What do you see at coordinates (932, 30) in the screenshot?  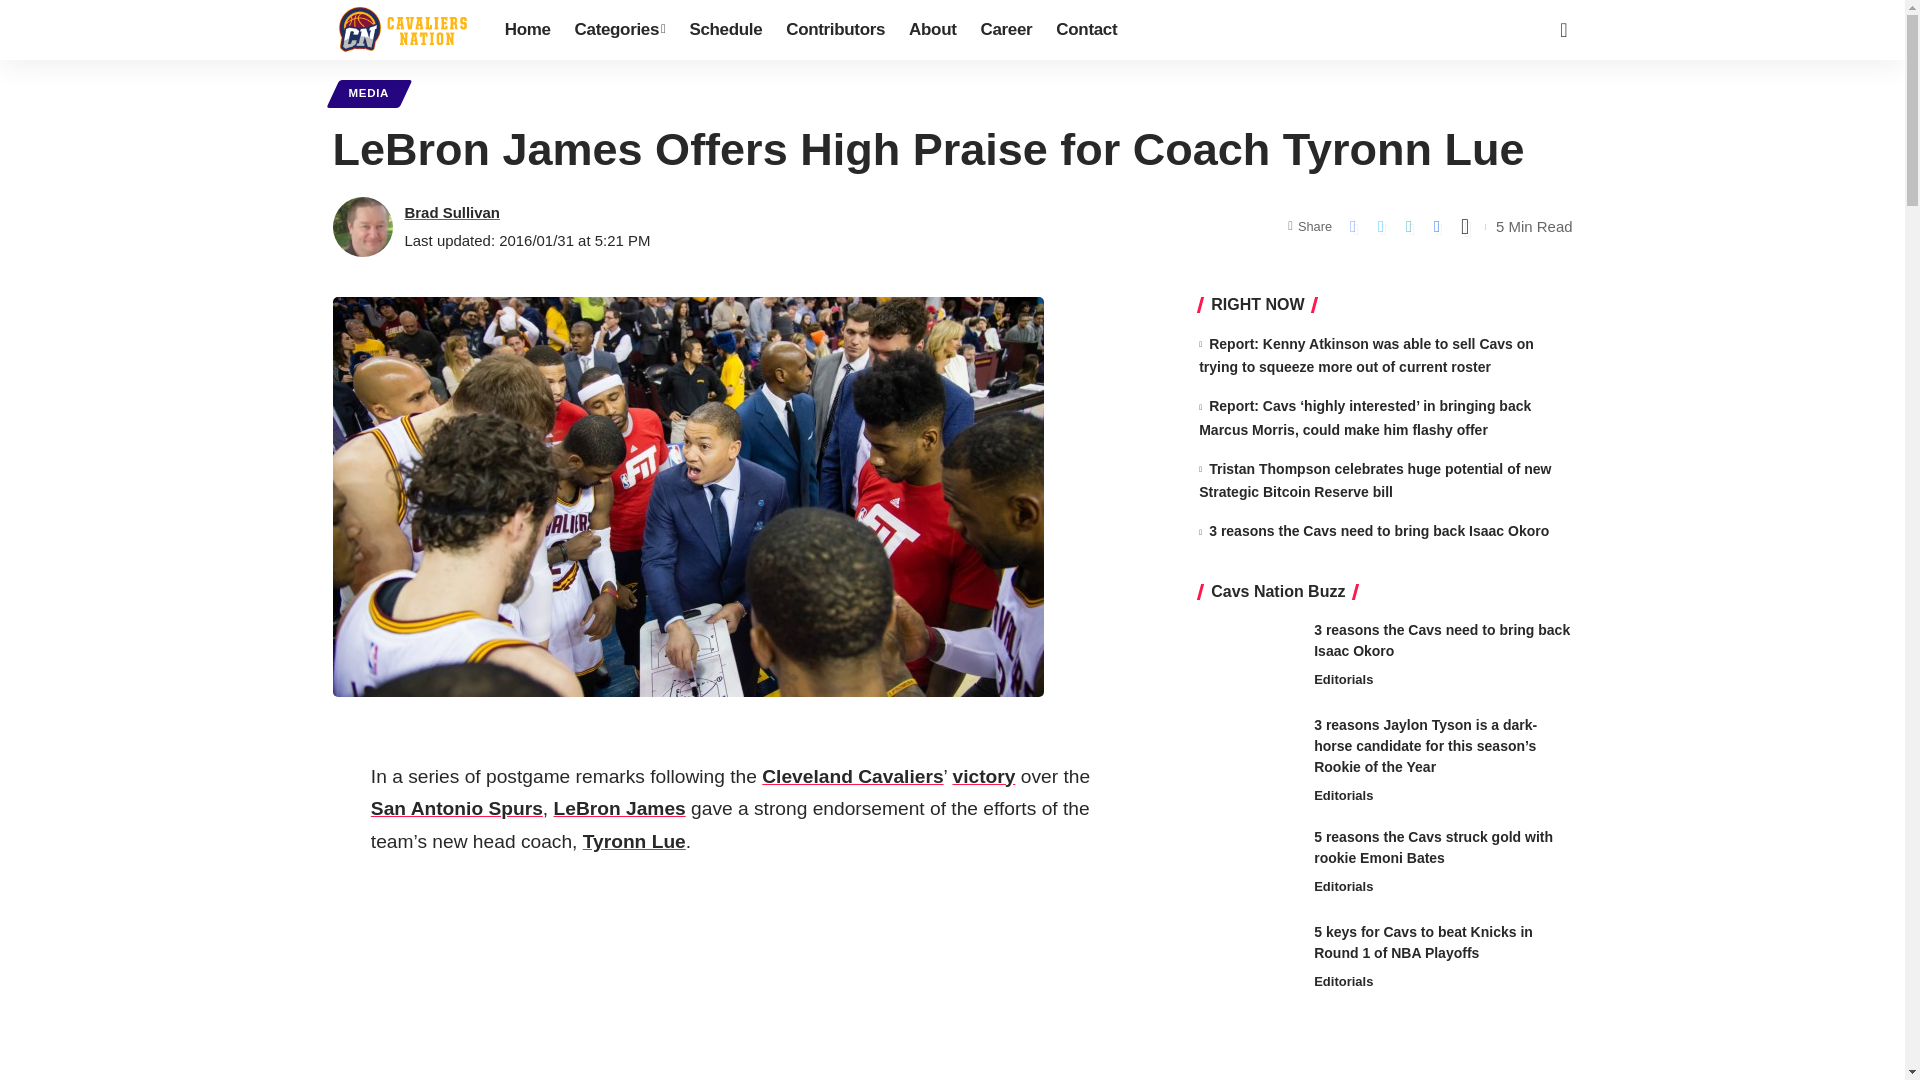 I see `About` at bounding box center [932, 30].